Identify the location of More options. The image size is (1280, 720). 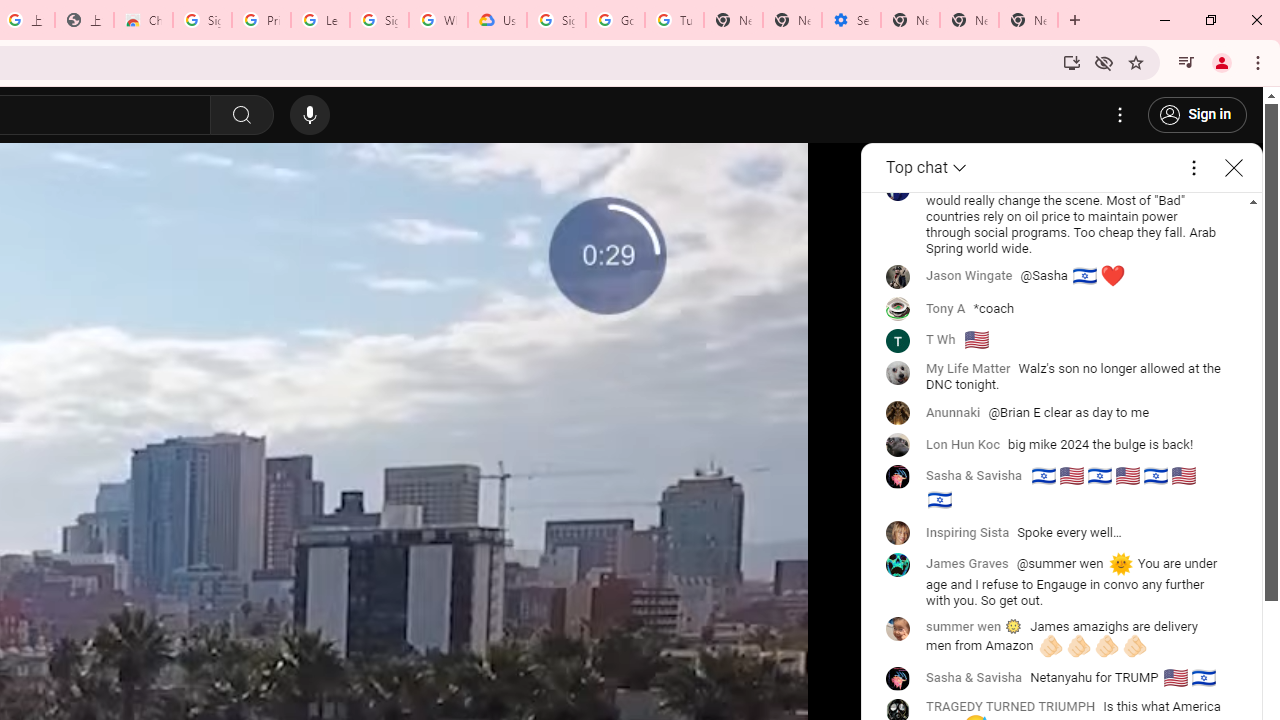
(1193, 168).